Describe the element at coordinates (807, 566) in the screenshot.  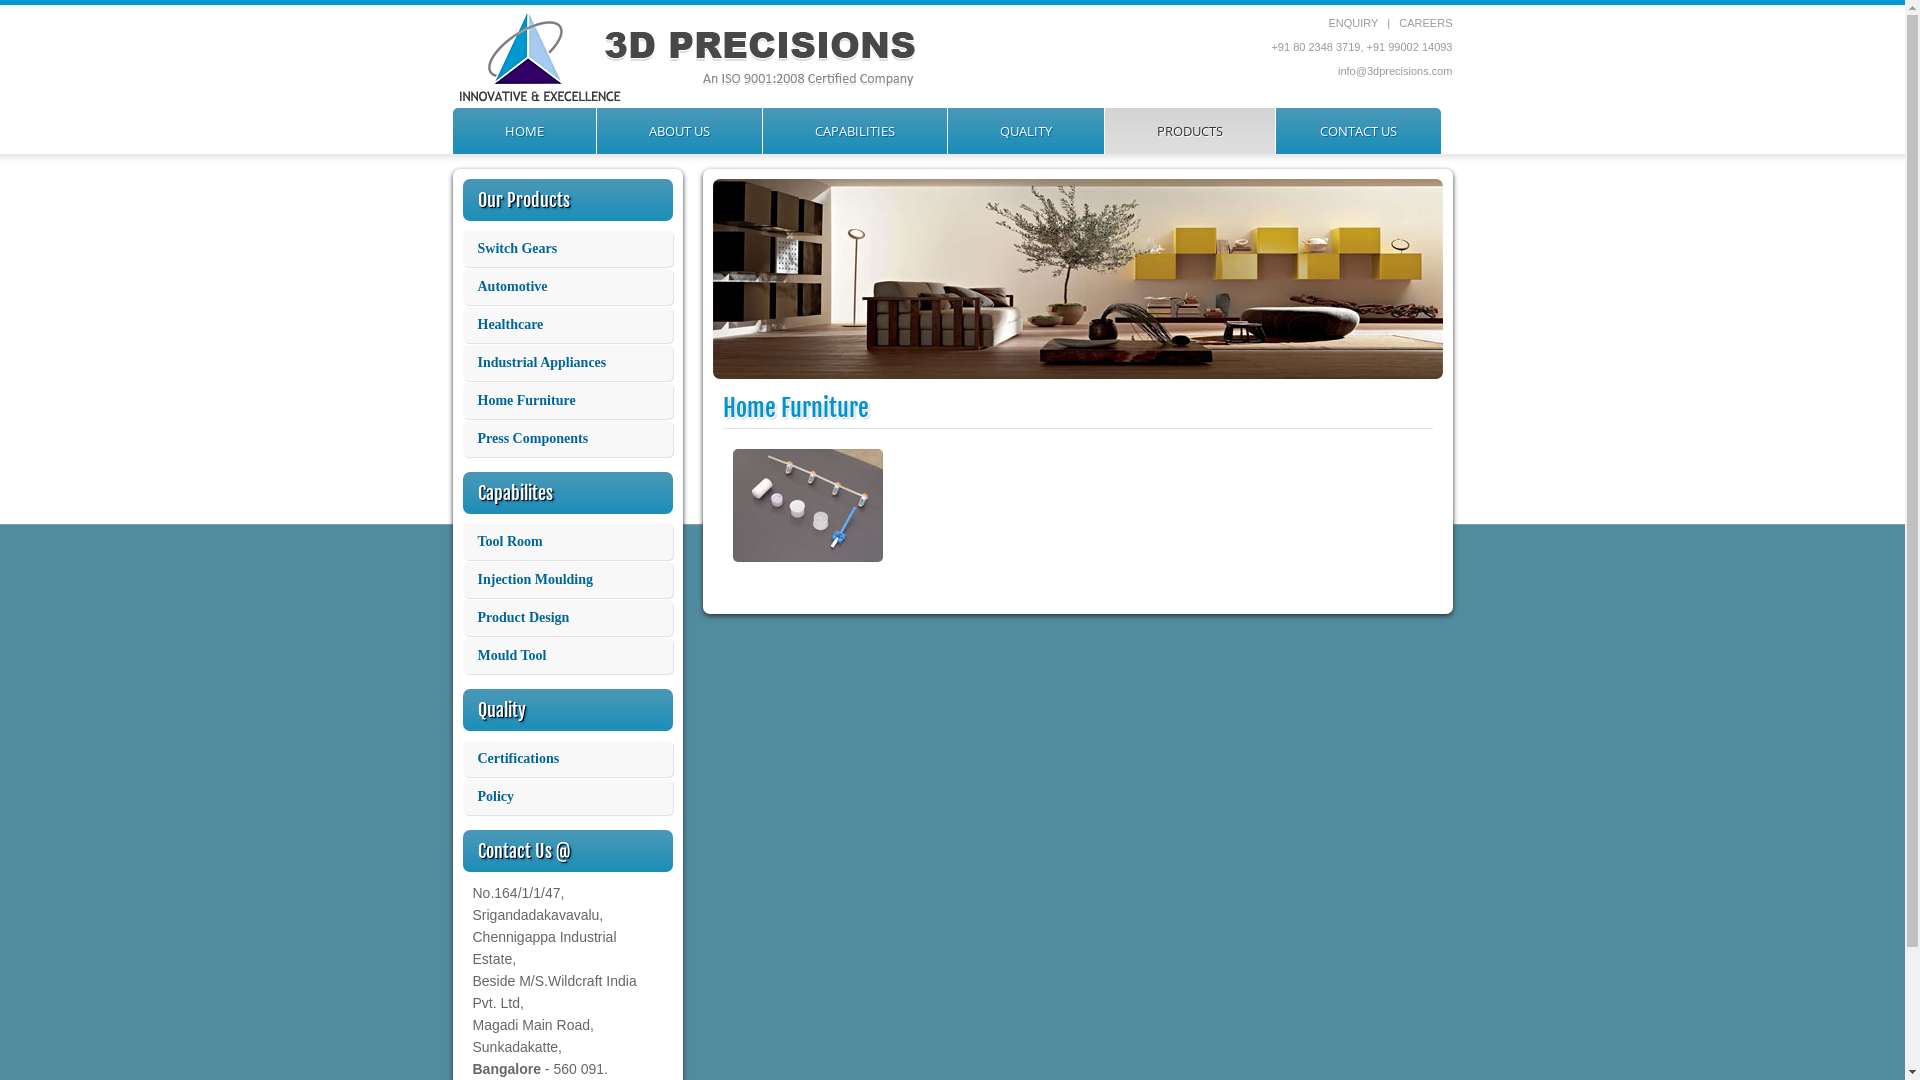
I see `Home Furnitures` at that location.